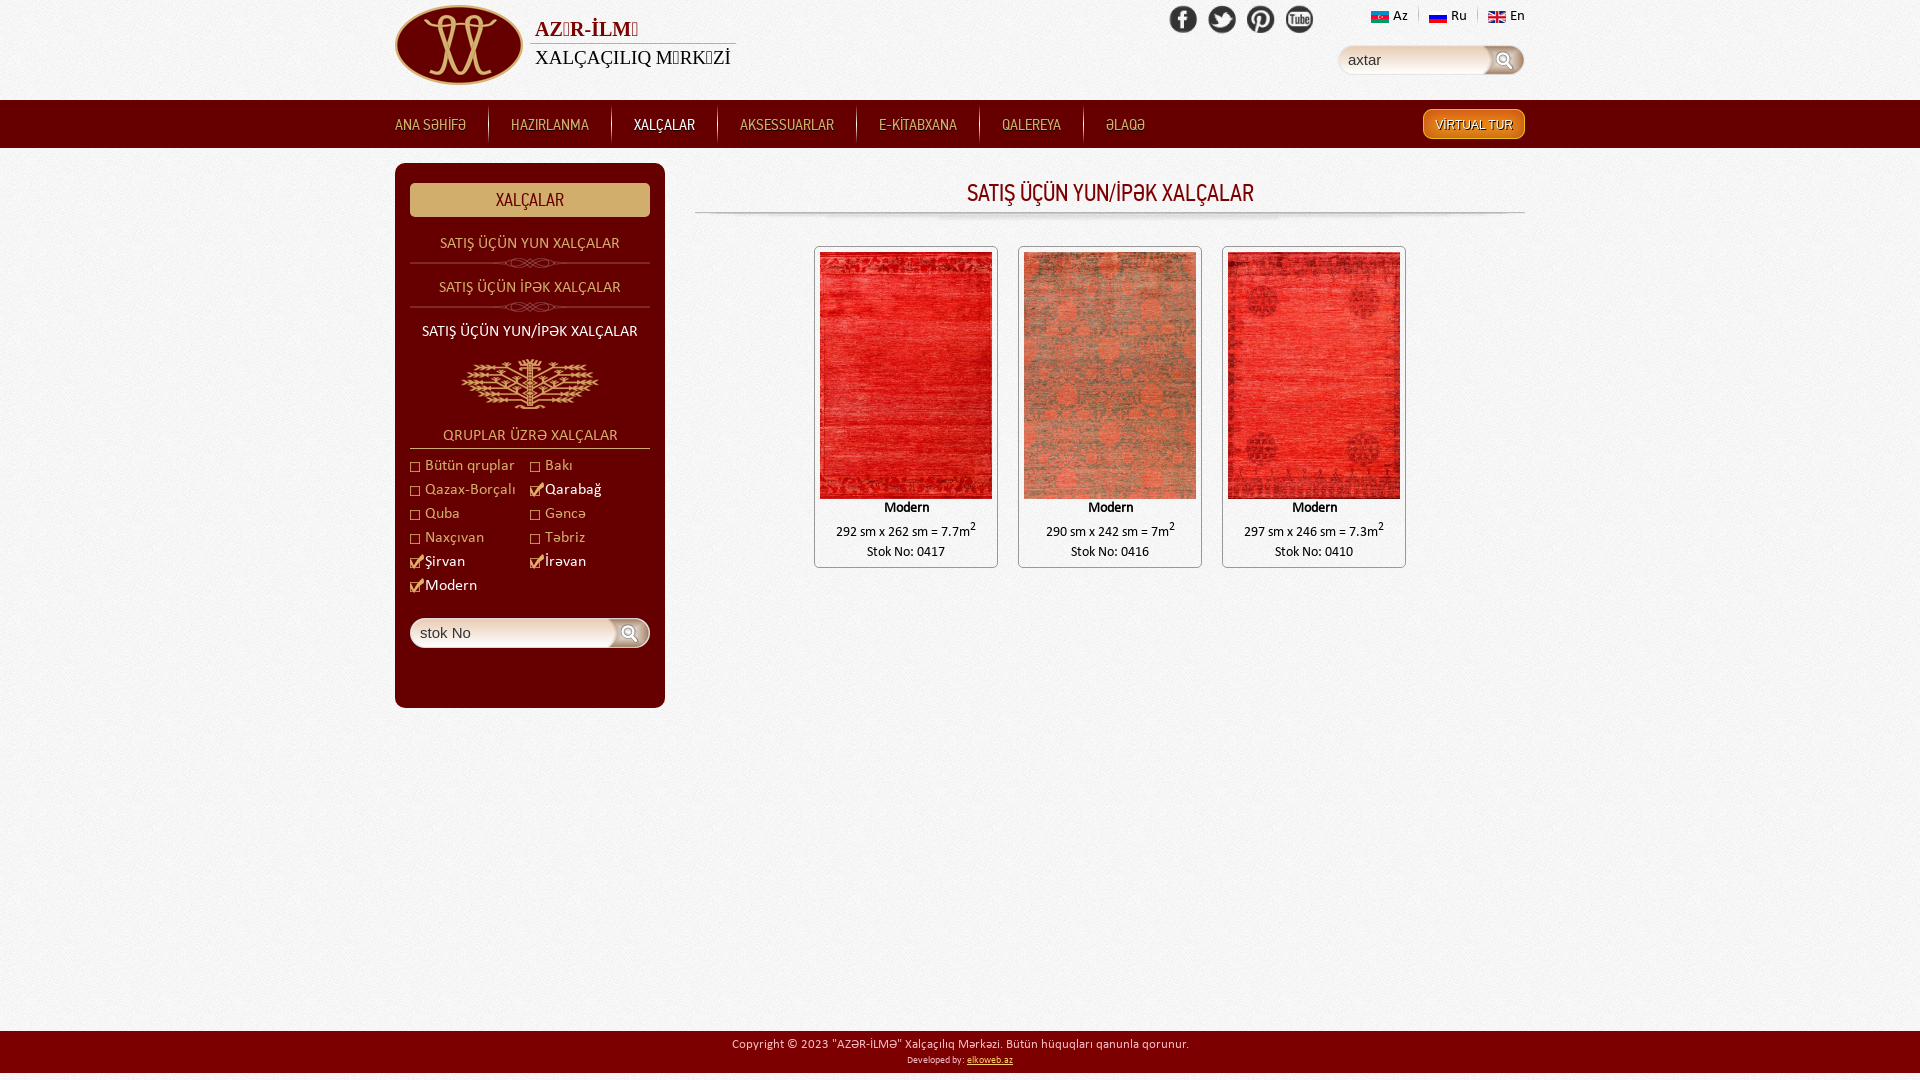 The image size is (1920, 1080). Describe the element at coordinates (1300, 20) in the screenshot. I see `Youtube` at that location.